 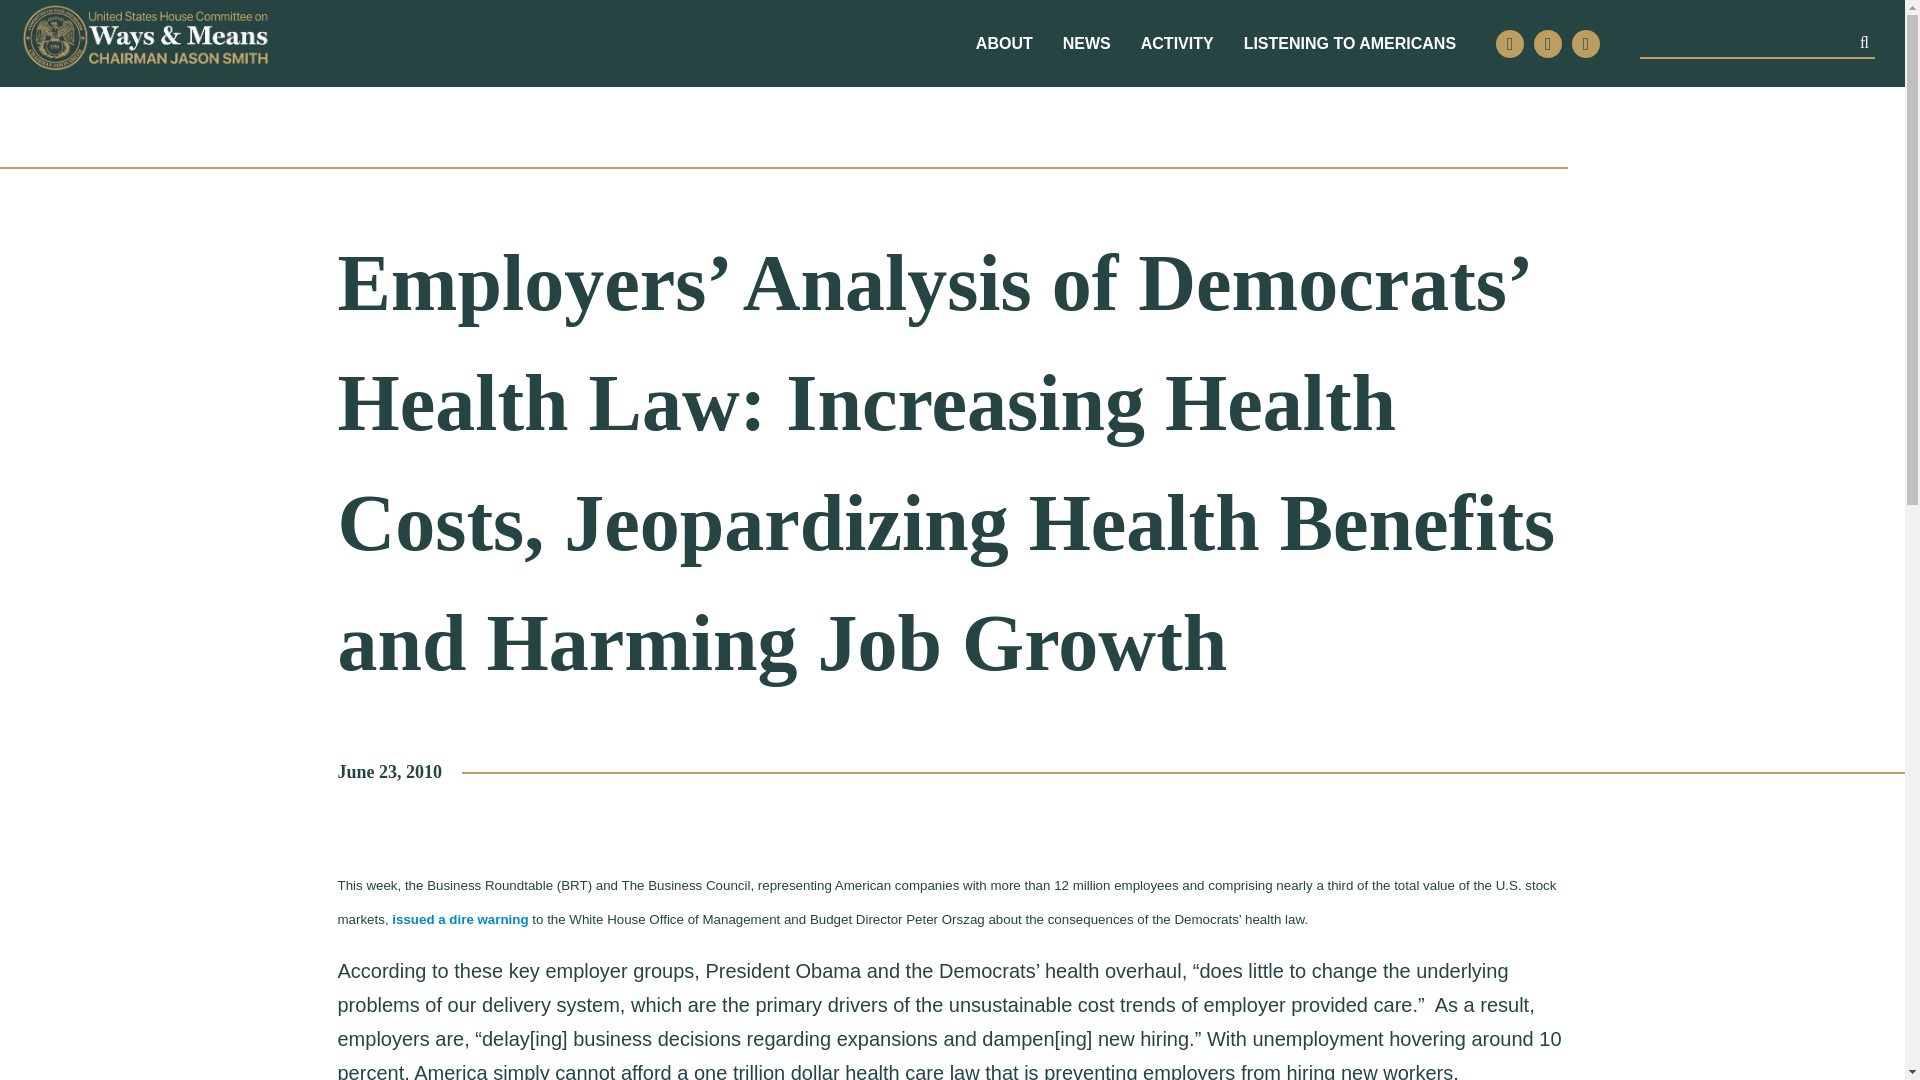 What do you see at coordinates (1510, 44) in the screenshot?
I see `Twitter` at bounding box center [1510, 44].